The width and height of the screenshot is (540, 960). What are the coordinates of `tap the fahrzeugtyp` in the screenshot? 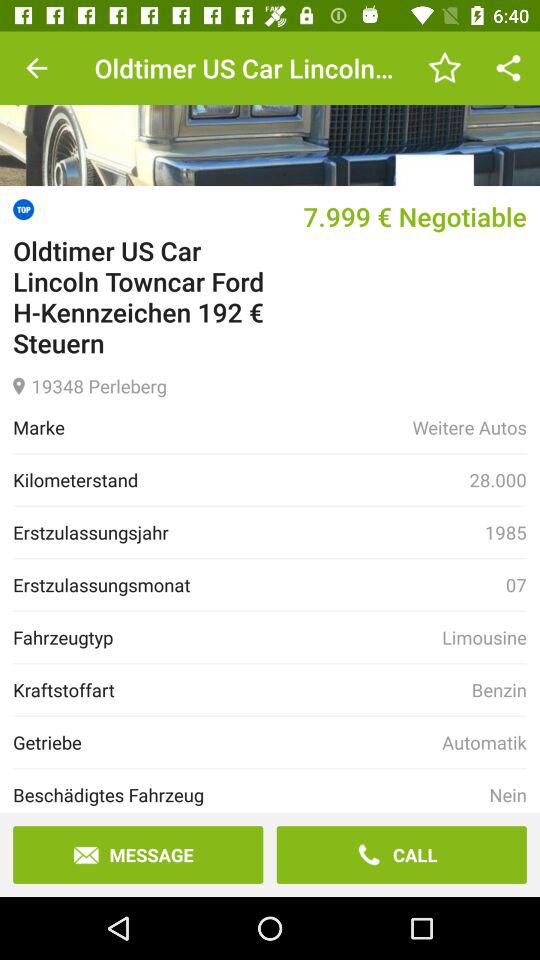 It's located at (228, 637).